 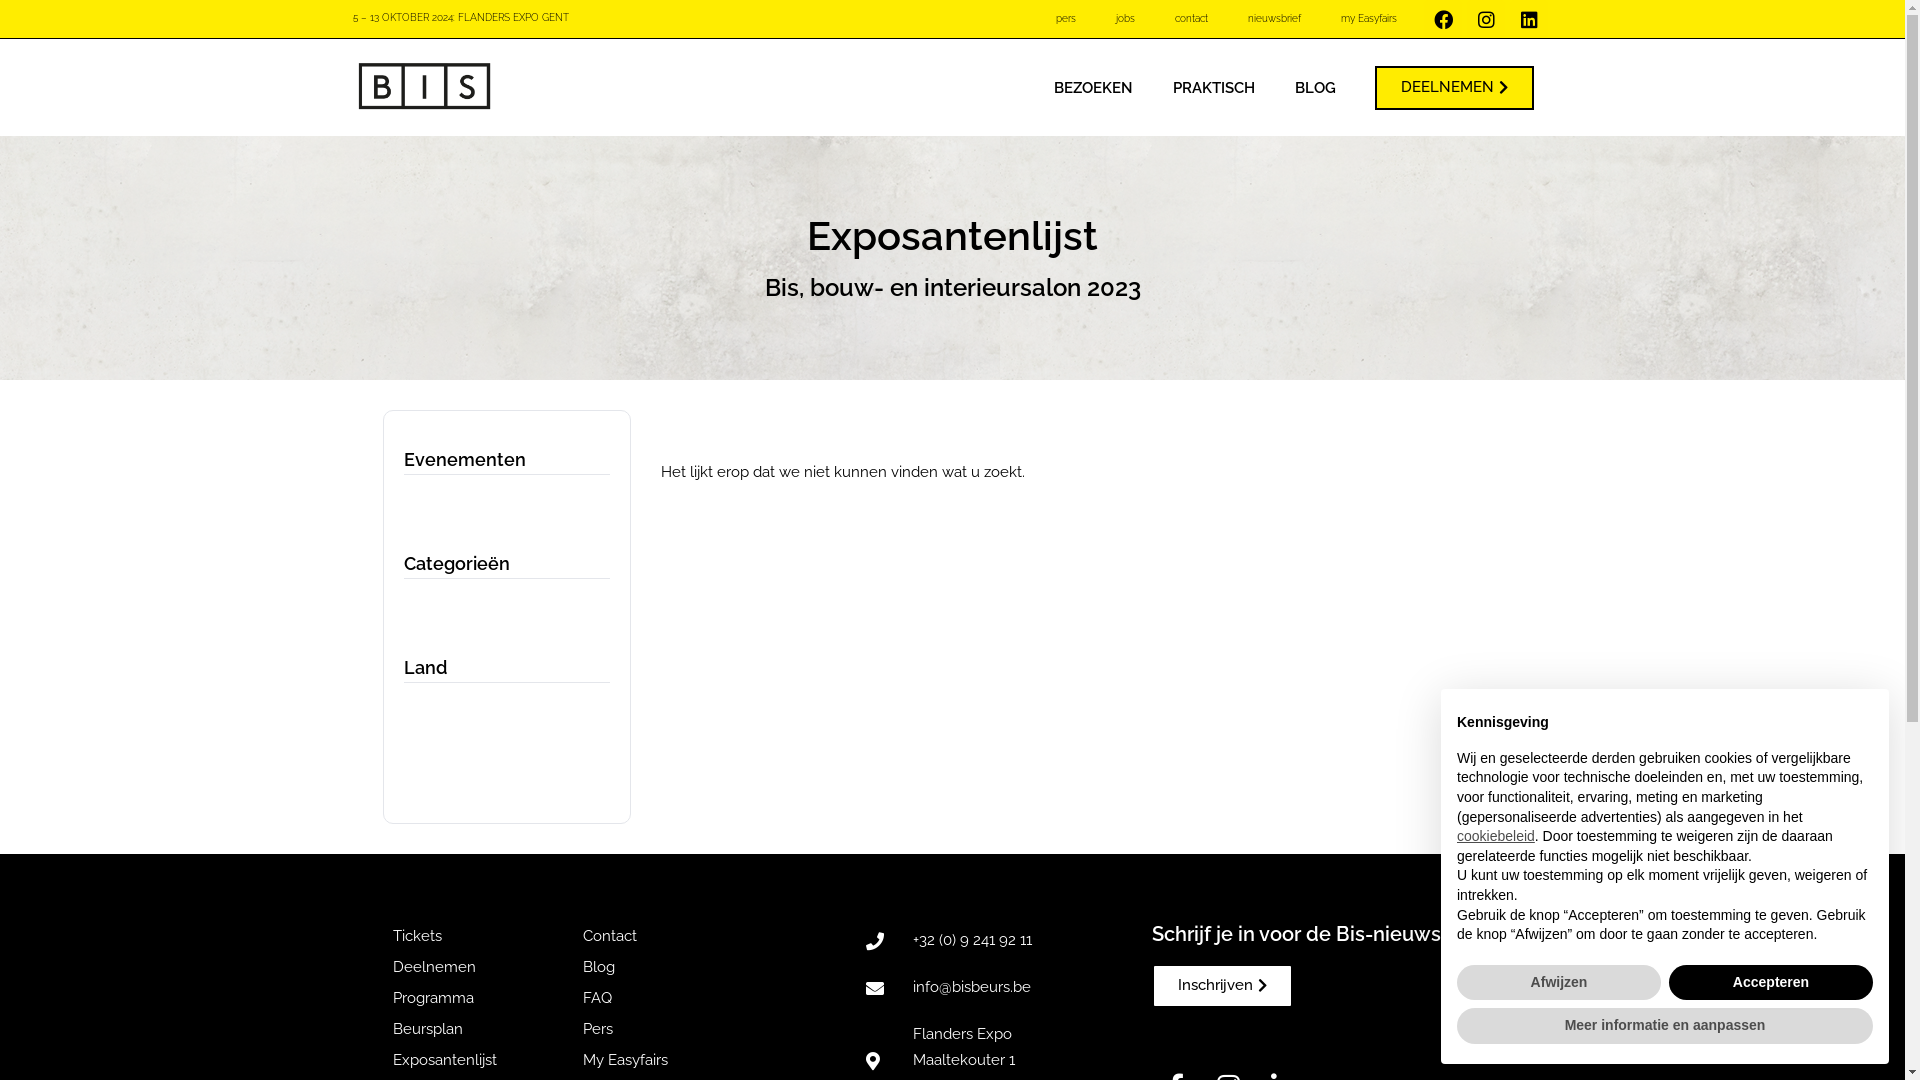 I want to click on pers, so click(x=1066, y=19).